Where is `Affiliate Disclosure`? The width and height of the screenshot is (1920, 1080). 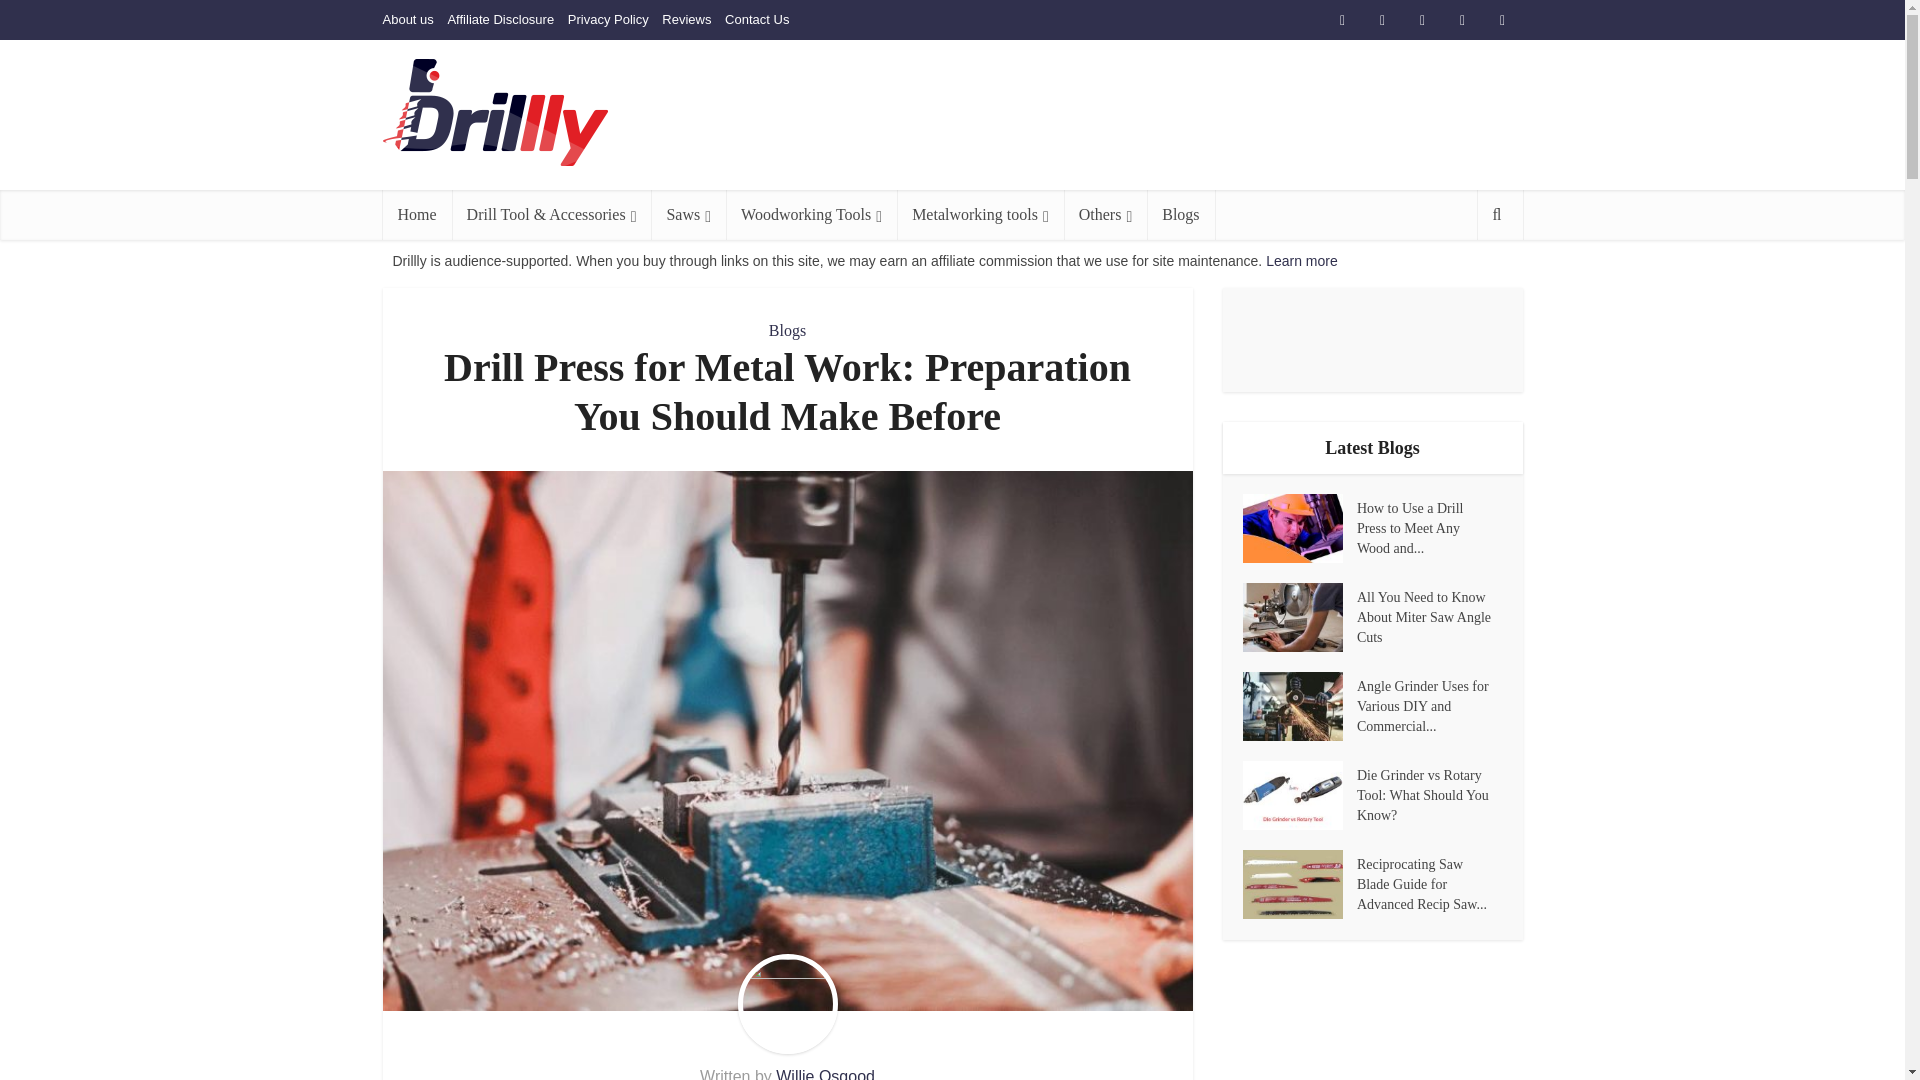
Affiliate Disclosure is located at coordinates (500, 19).